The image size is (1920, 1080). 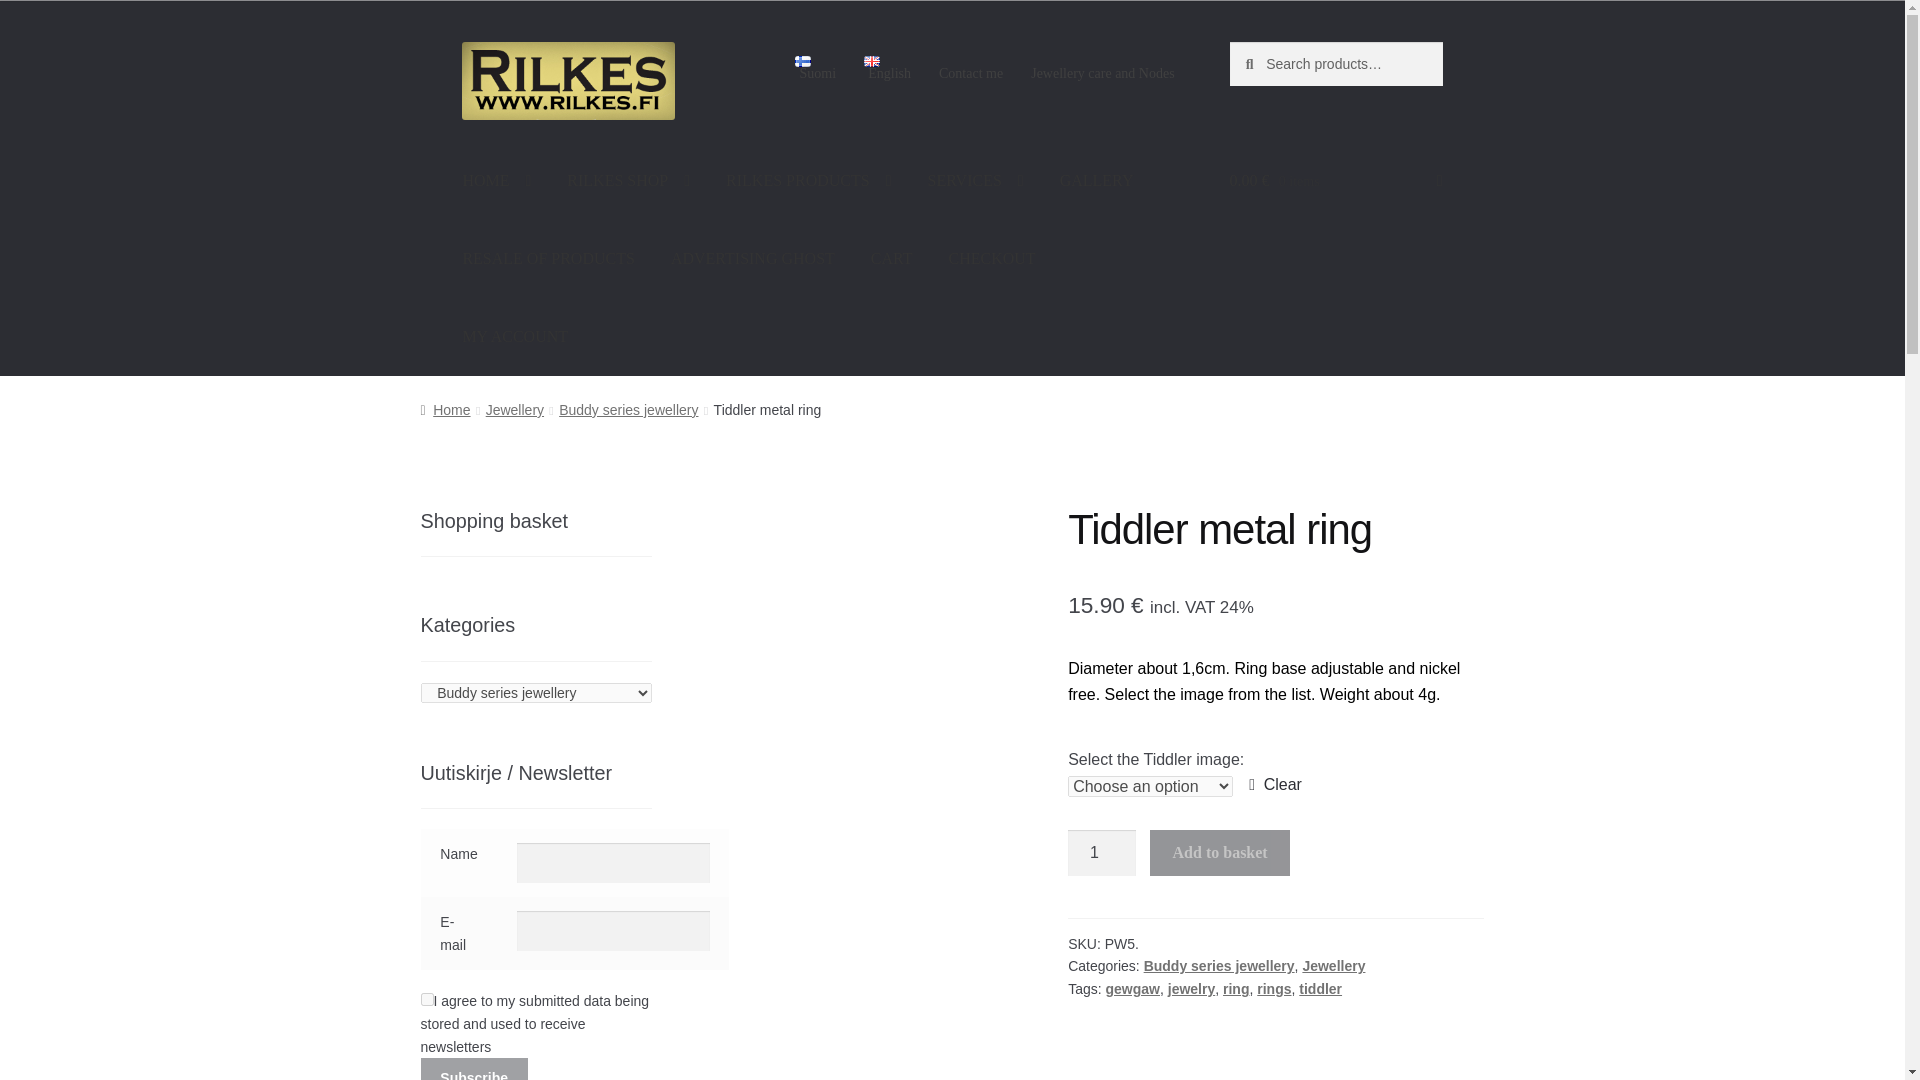 What do you see at coordinates (426, 998) in the screenshot?
I see `yes` at bounding box center [426, 998].